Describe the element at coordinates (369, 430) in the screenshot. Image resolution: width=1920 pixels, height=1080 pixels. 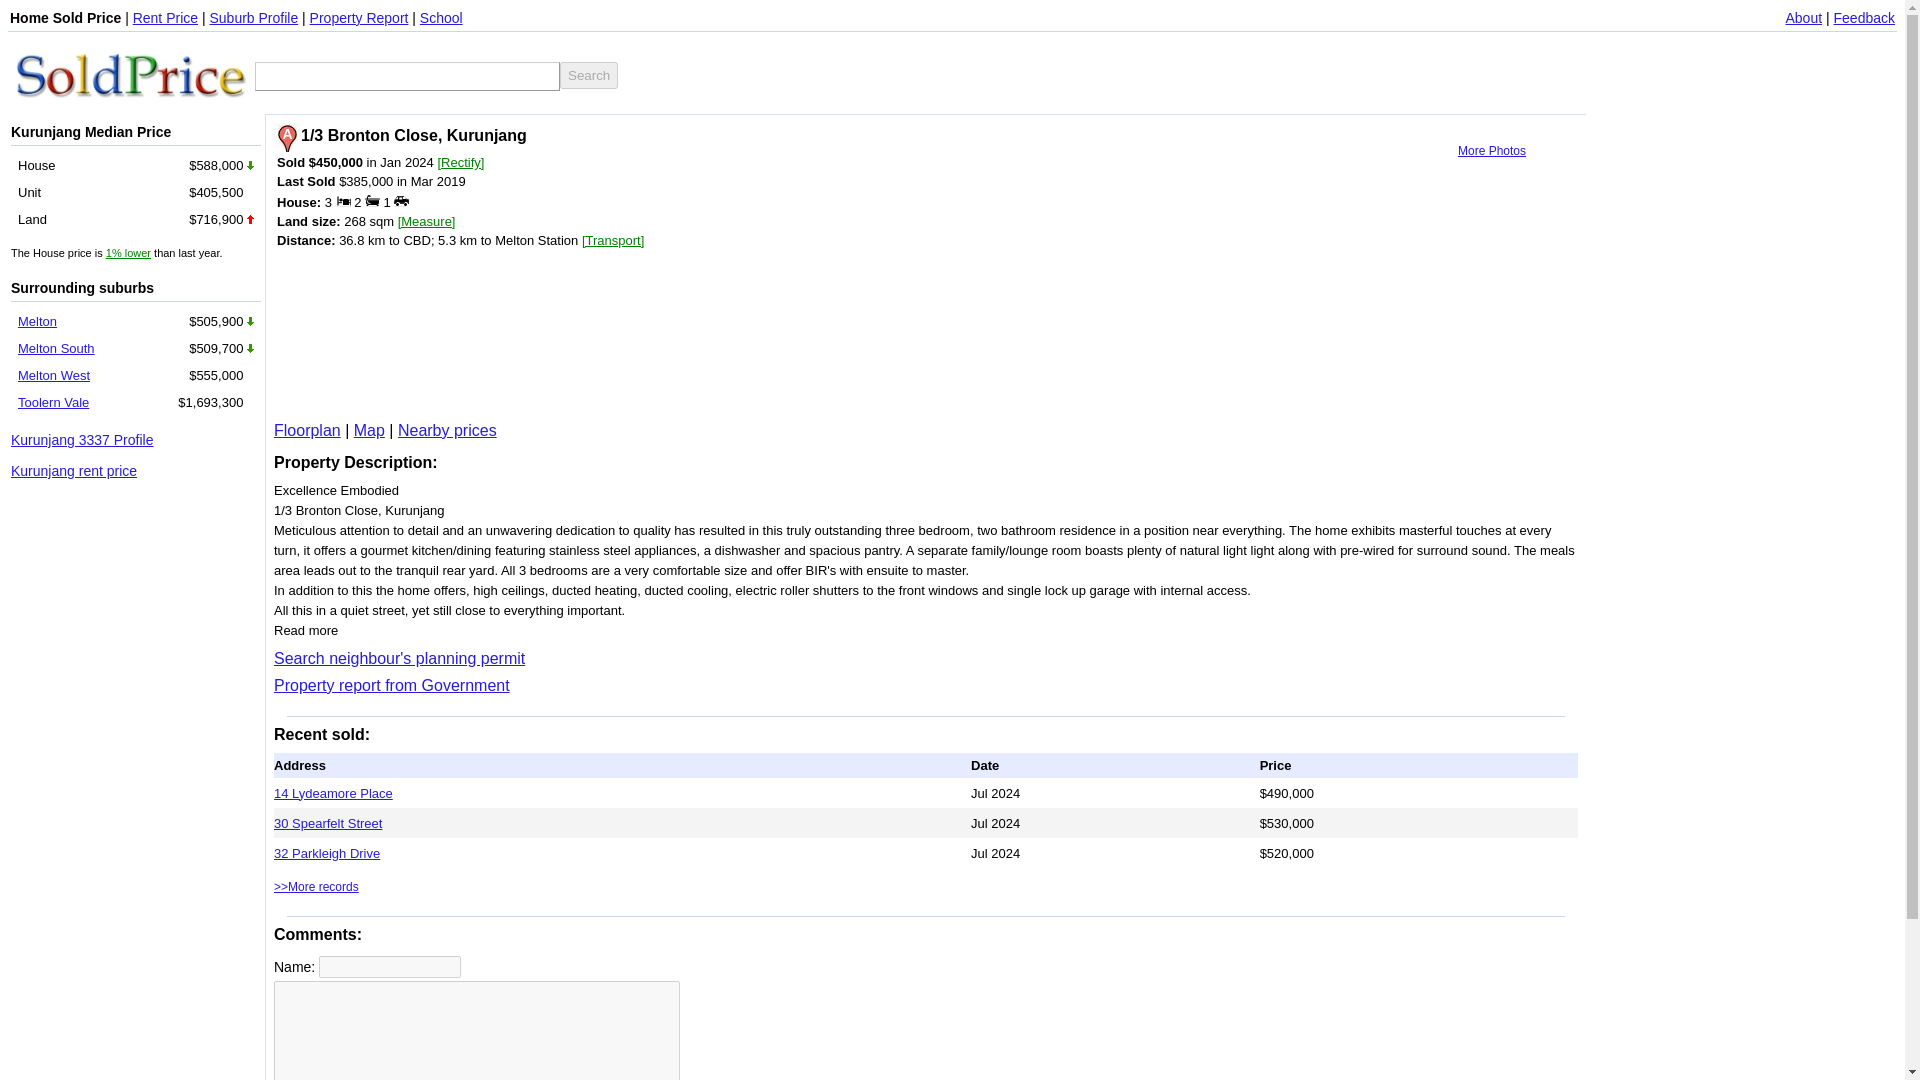
I see `Map` at that location.